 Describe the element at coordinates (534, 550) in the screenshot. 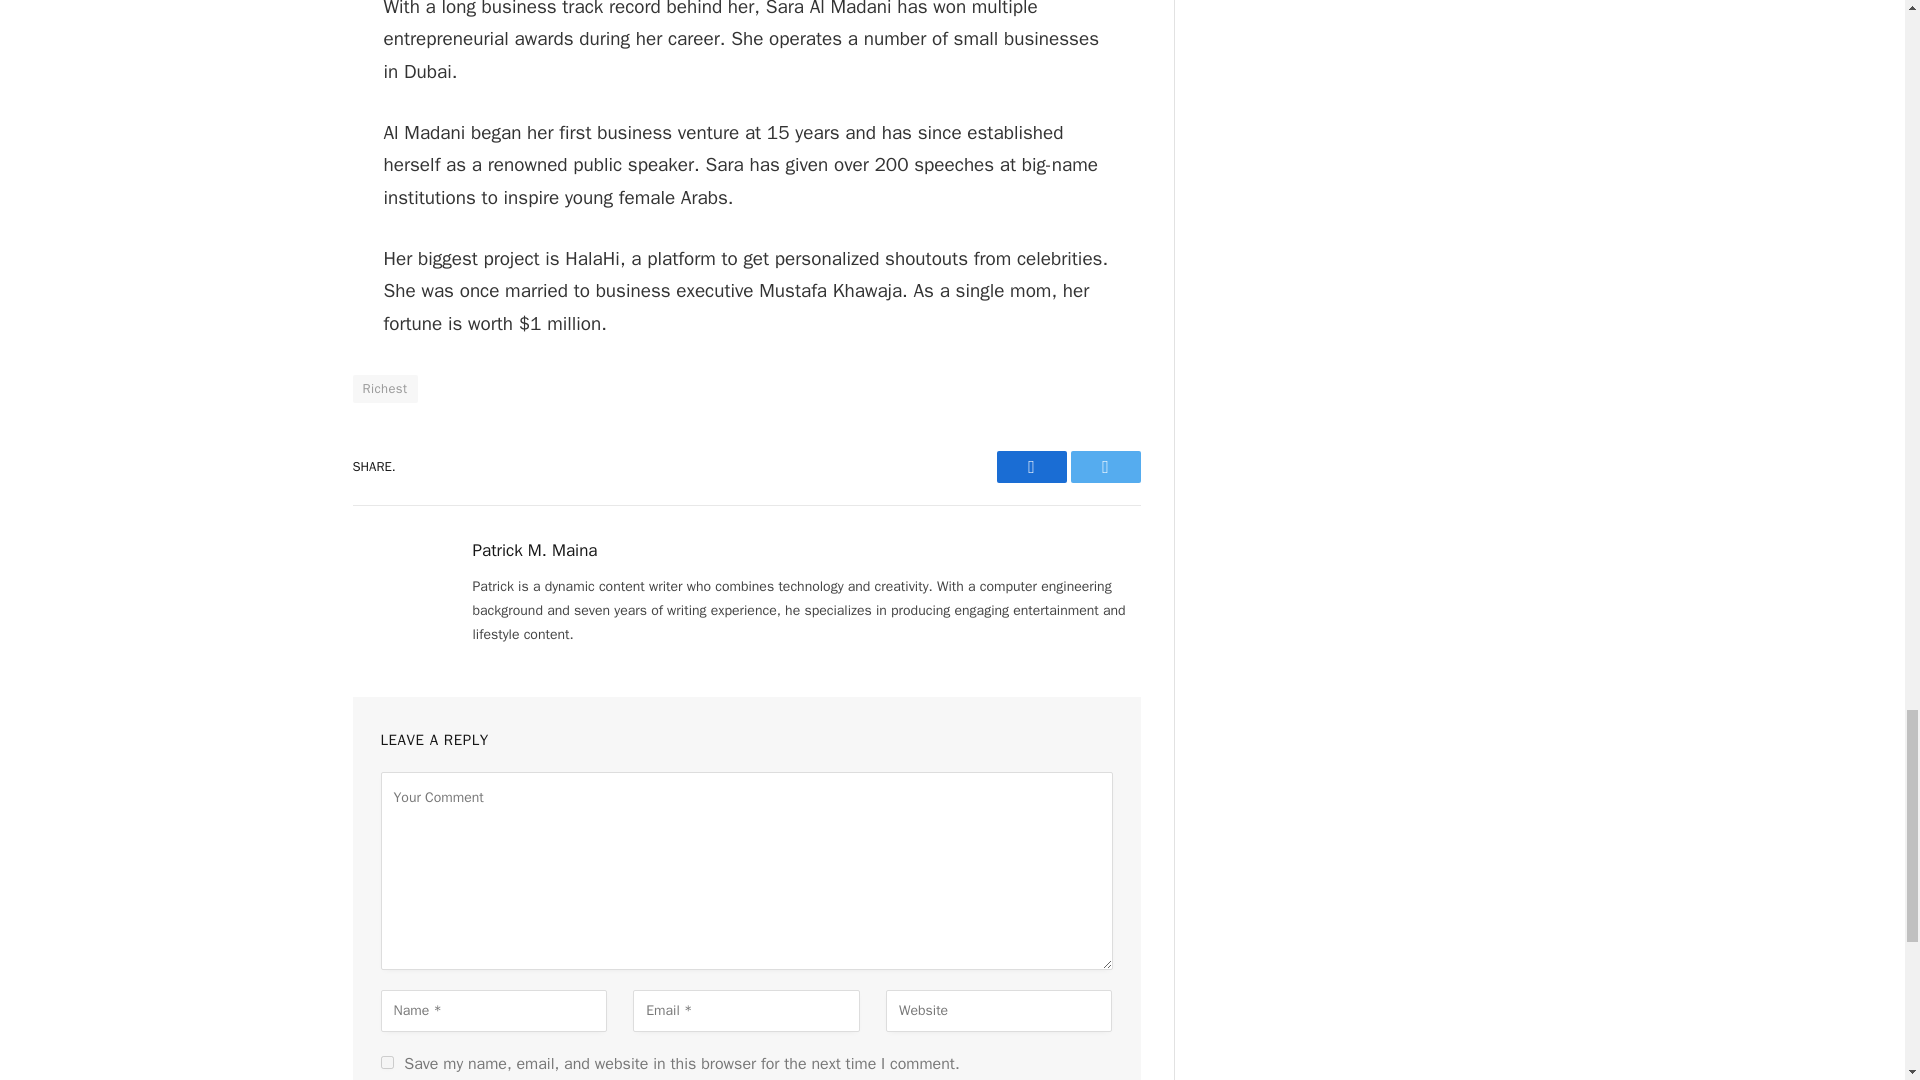

I see `Posts by Patrick M. Maina` at that location.